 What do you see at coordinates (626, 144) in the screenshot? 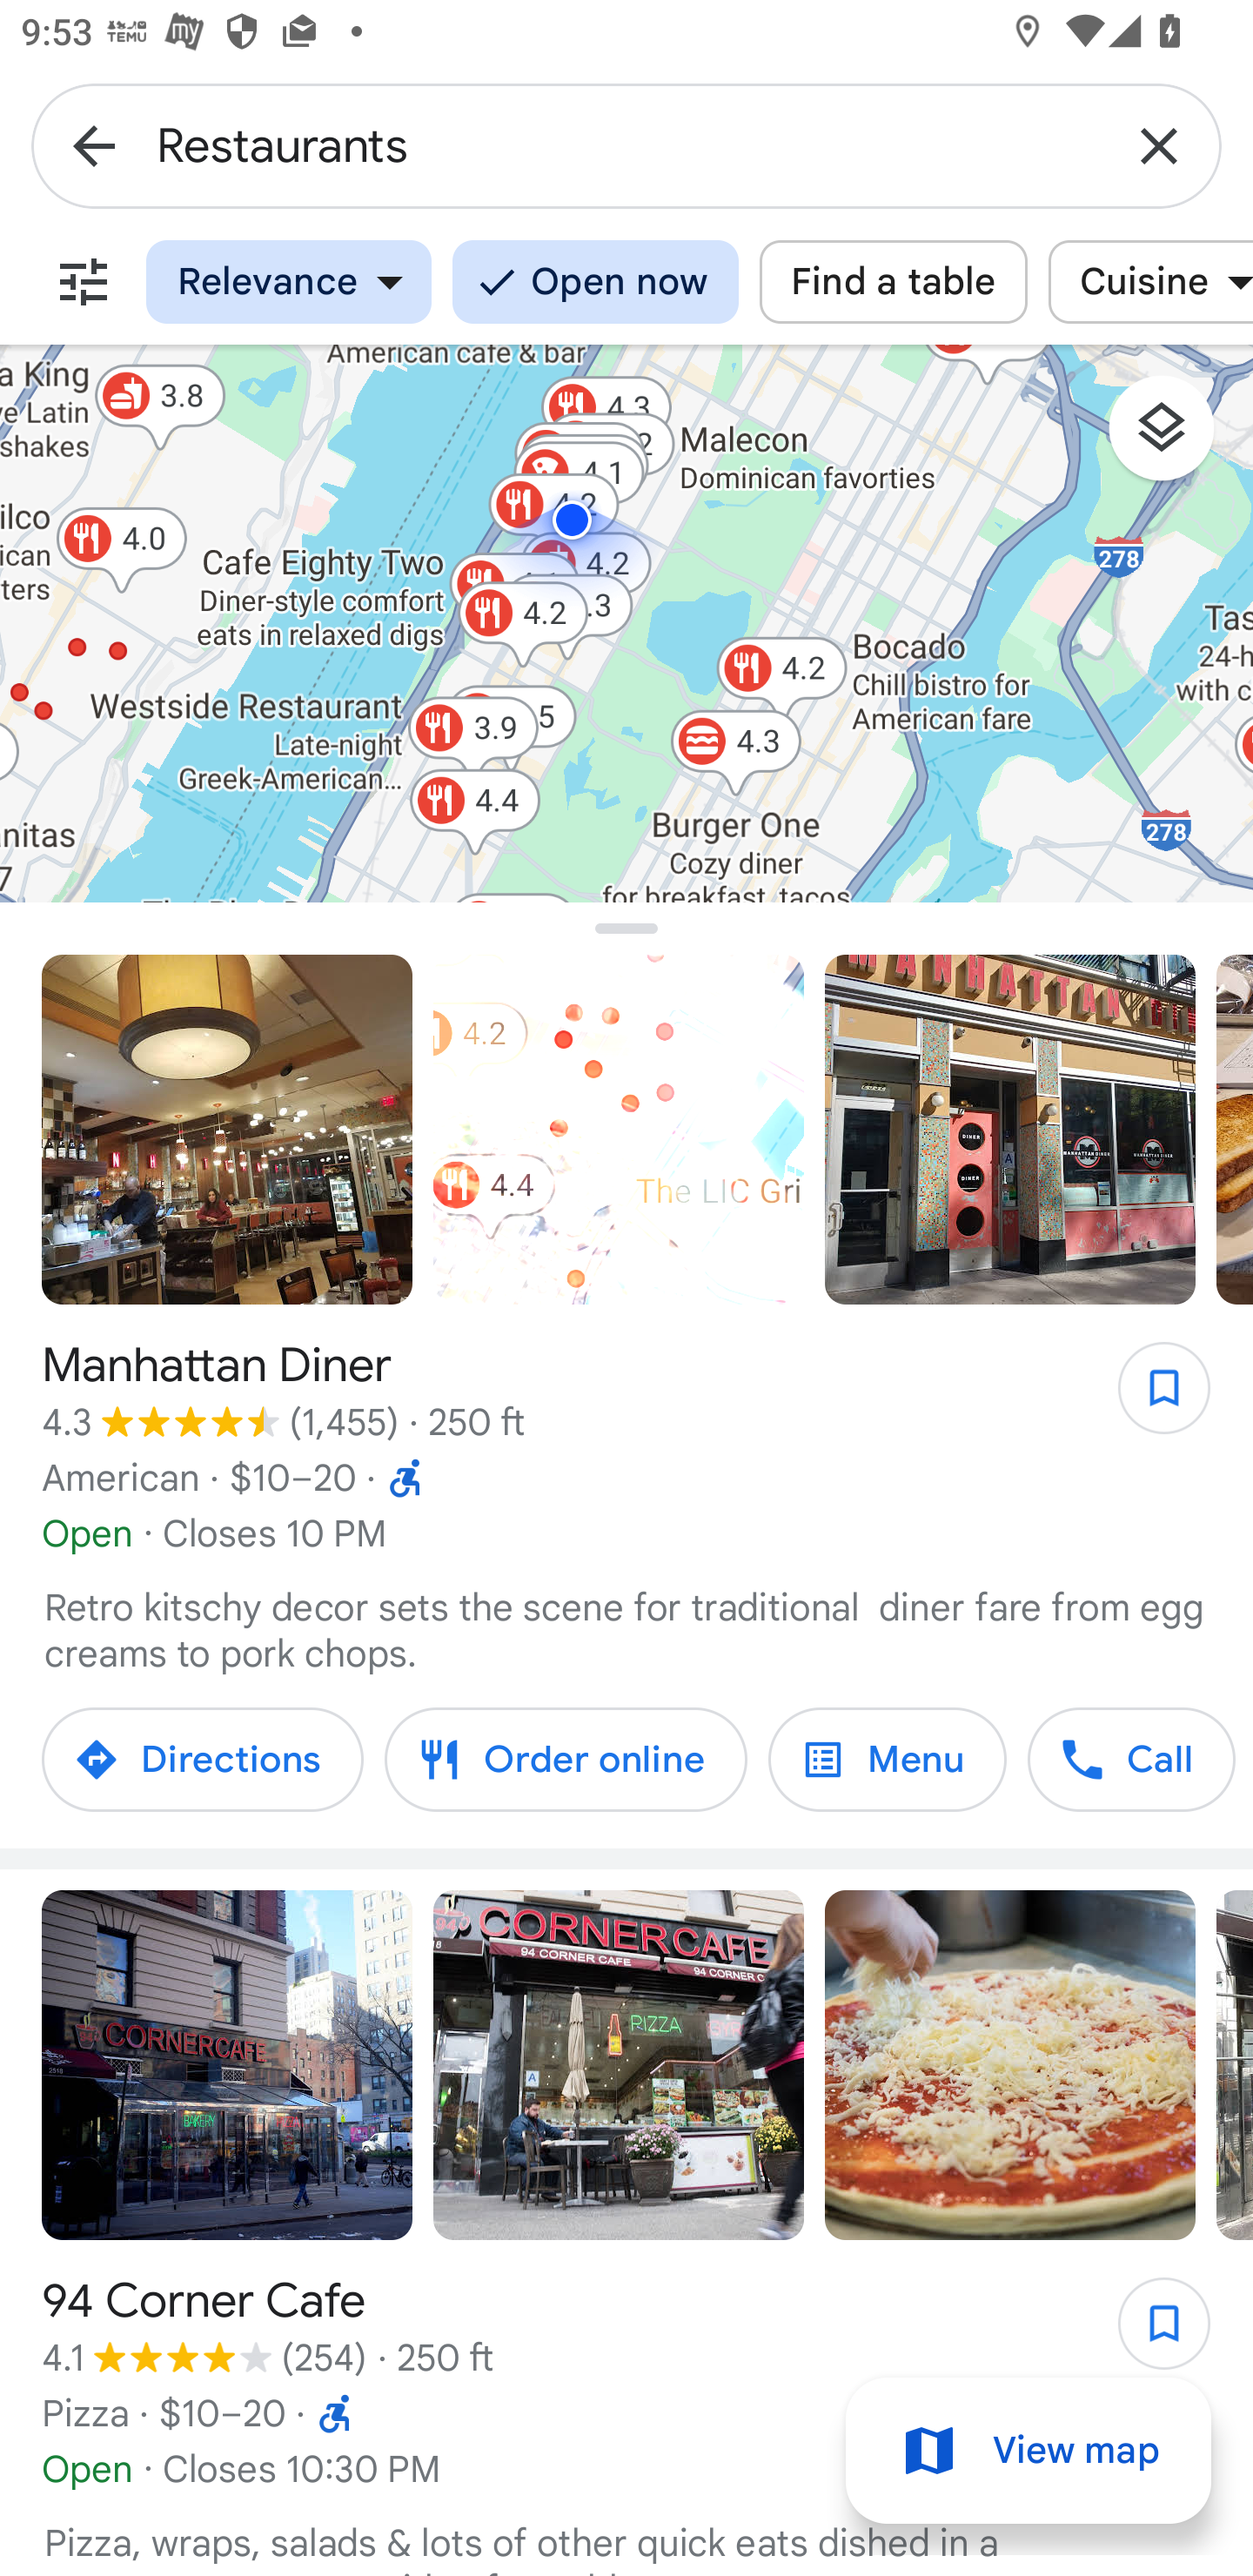
I see `Restaurants` at bounding box center [626, 144].